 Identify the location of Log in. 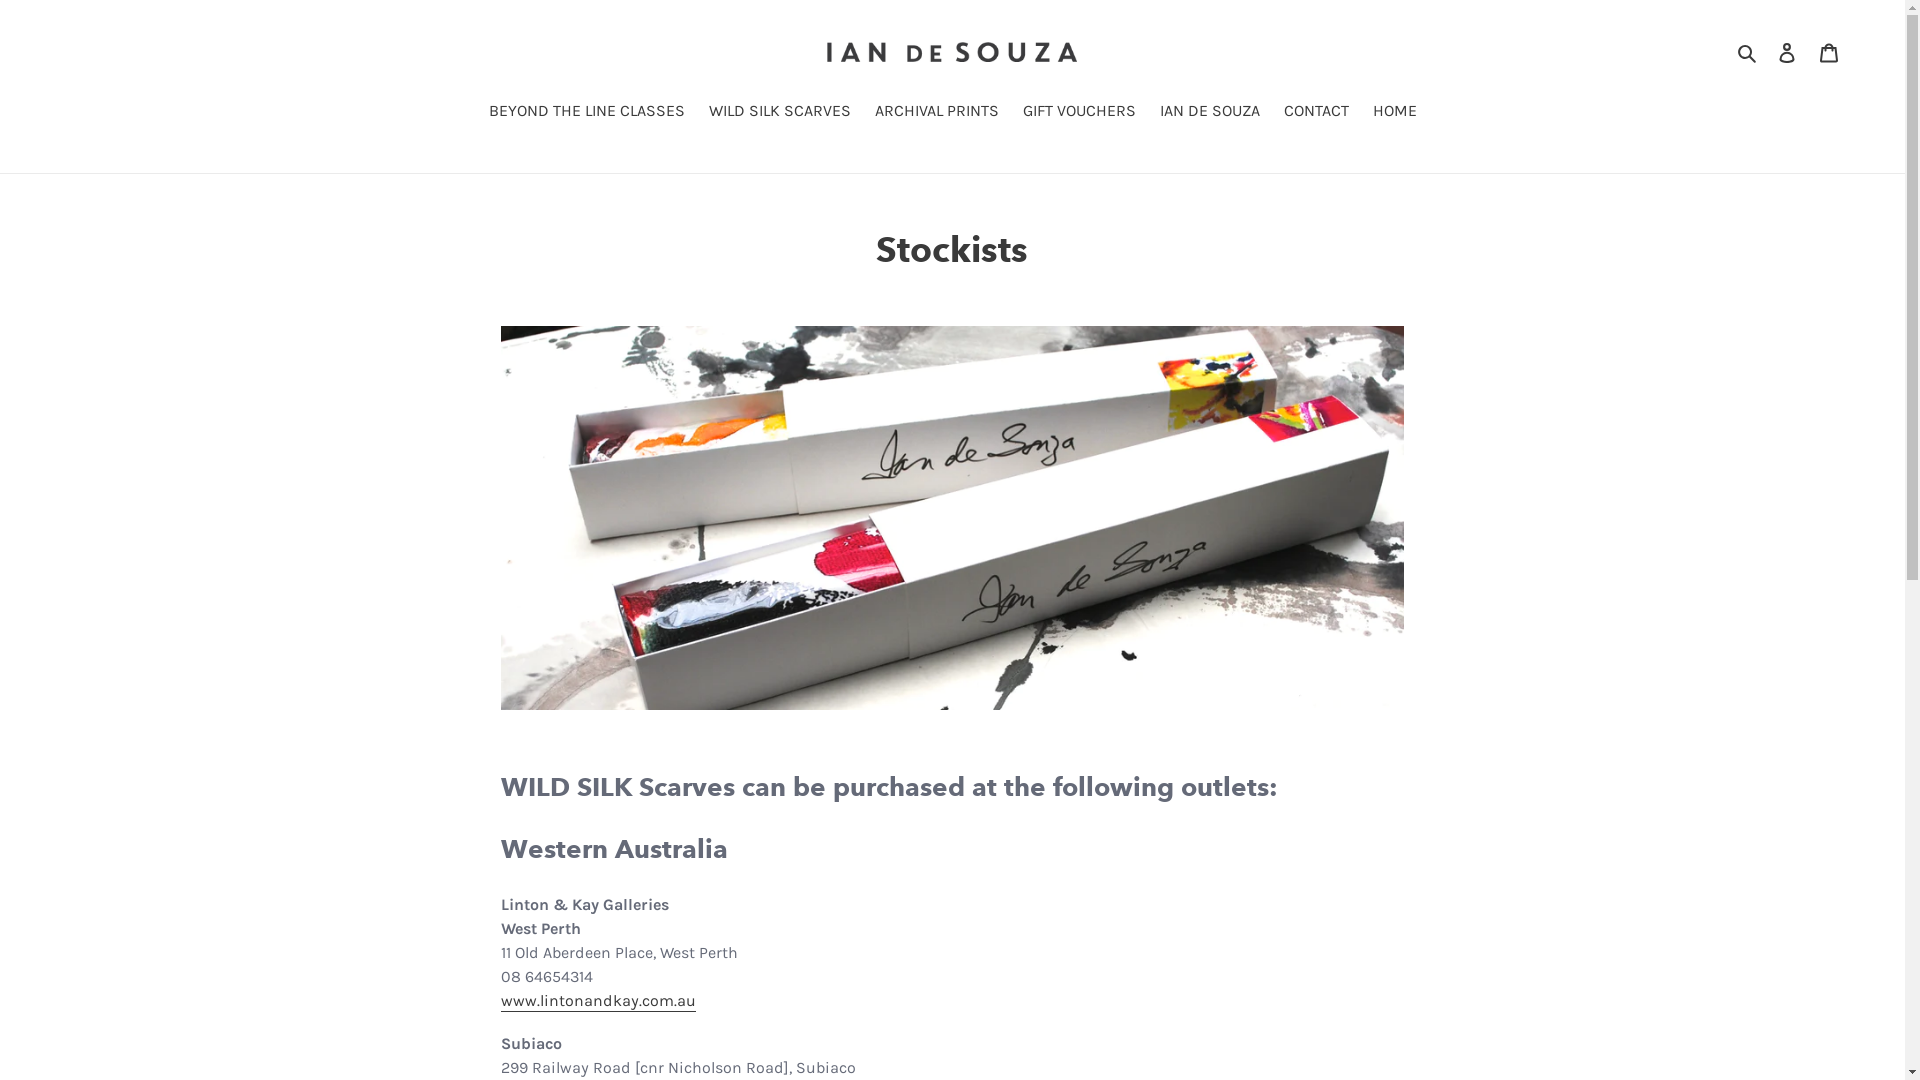
(1787, 52).